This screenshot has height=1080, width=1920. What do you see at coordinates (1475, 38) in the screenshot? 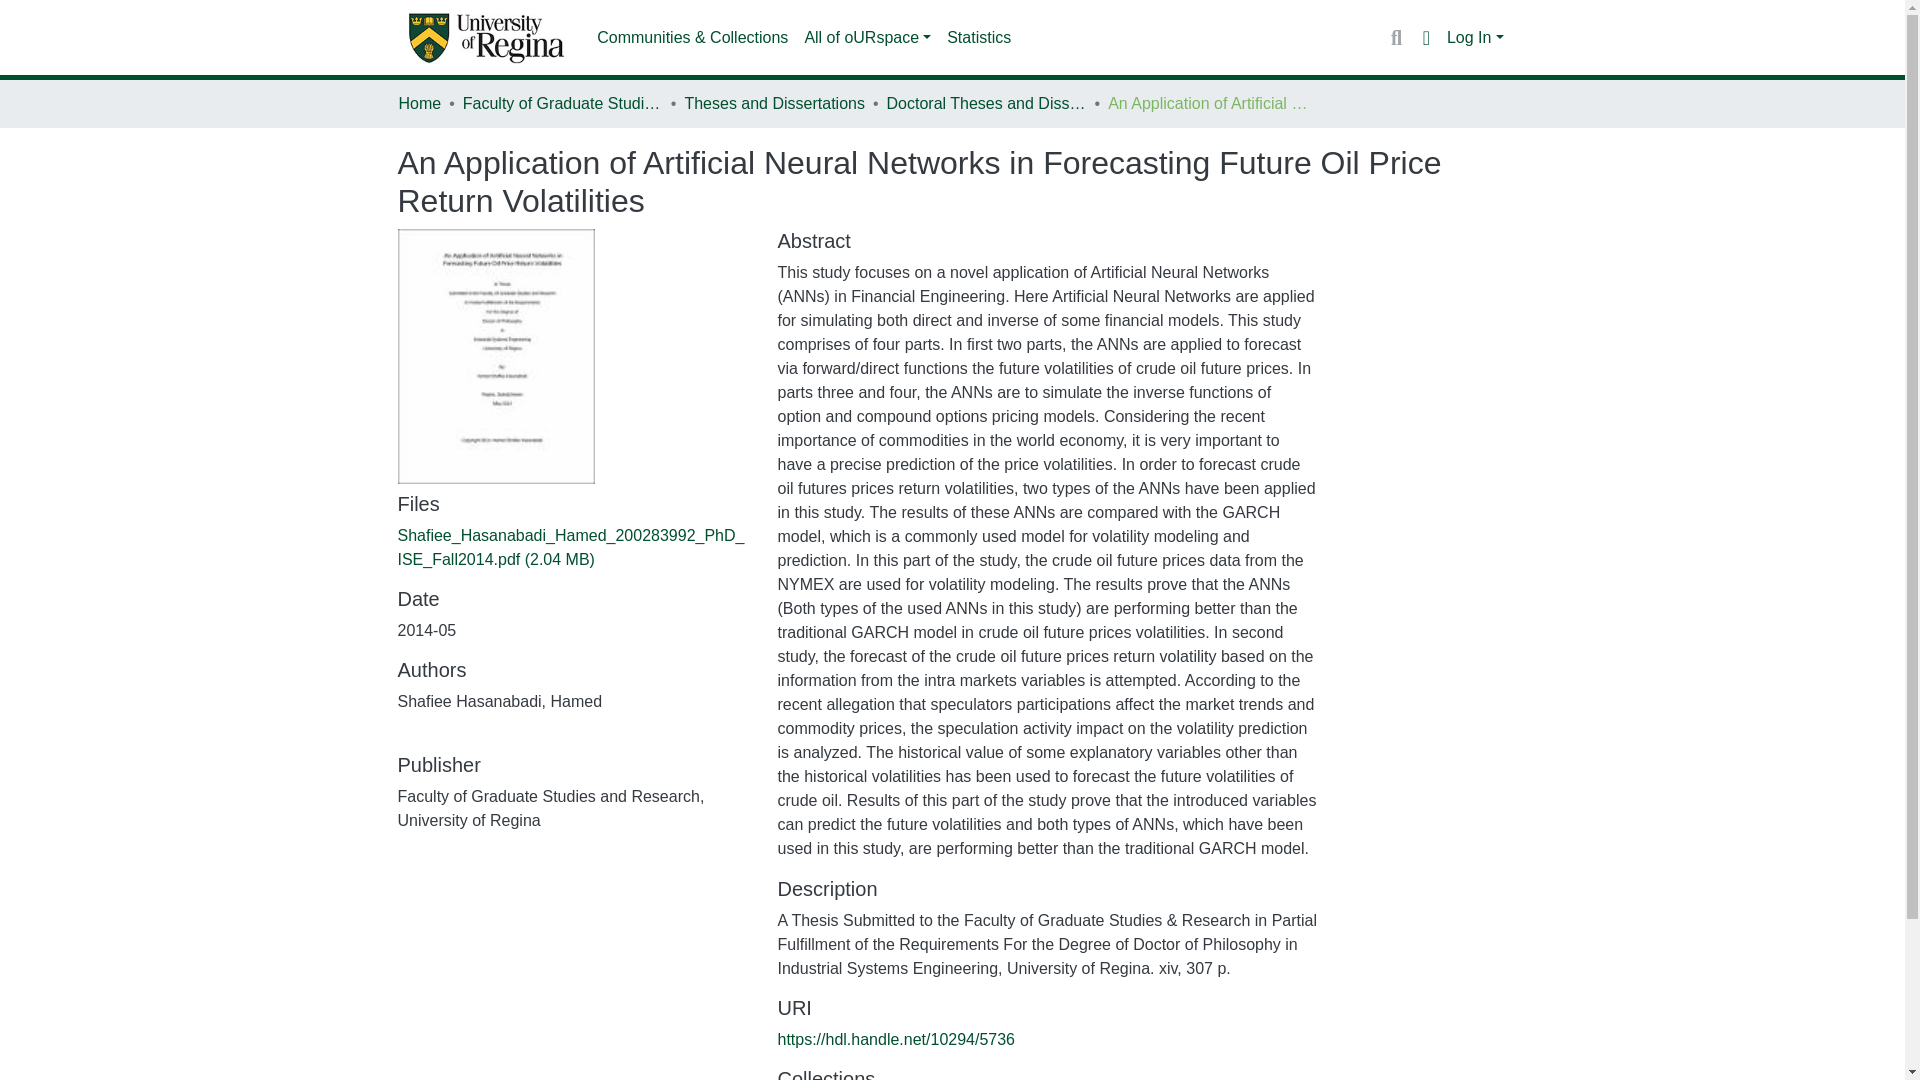
I see `Log In` at bounding box center [1475, 38].